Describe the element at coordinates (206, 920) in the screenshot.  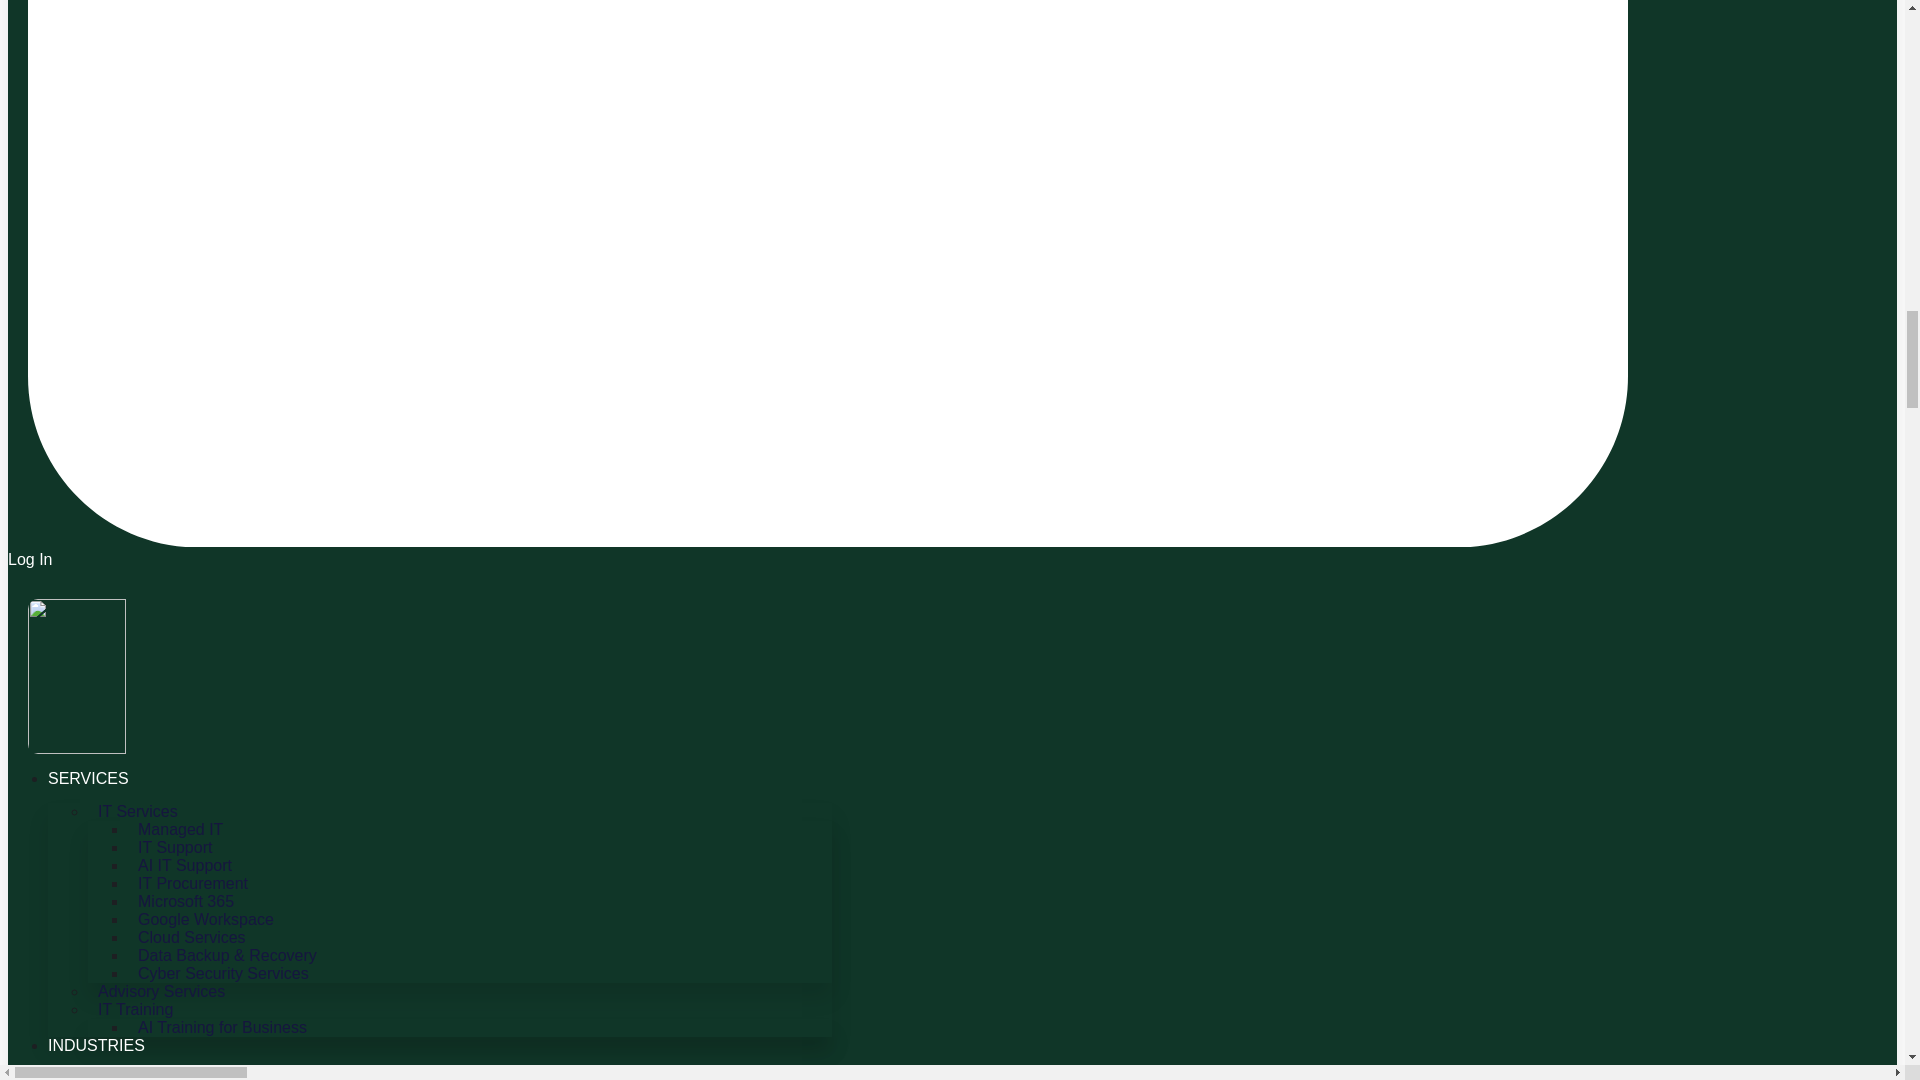
I see `Google Workspace` at that location.